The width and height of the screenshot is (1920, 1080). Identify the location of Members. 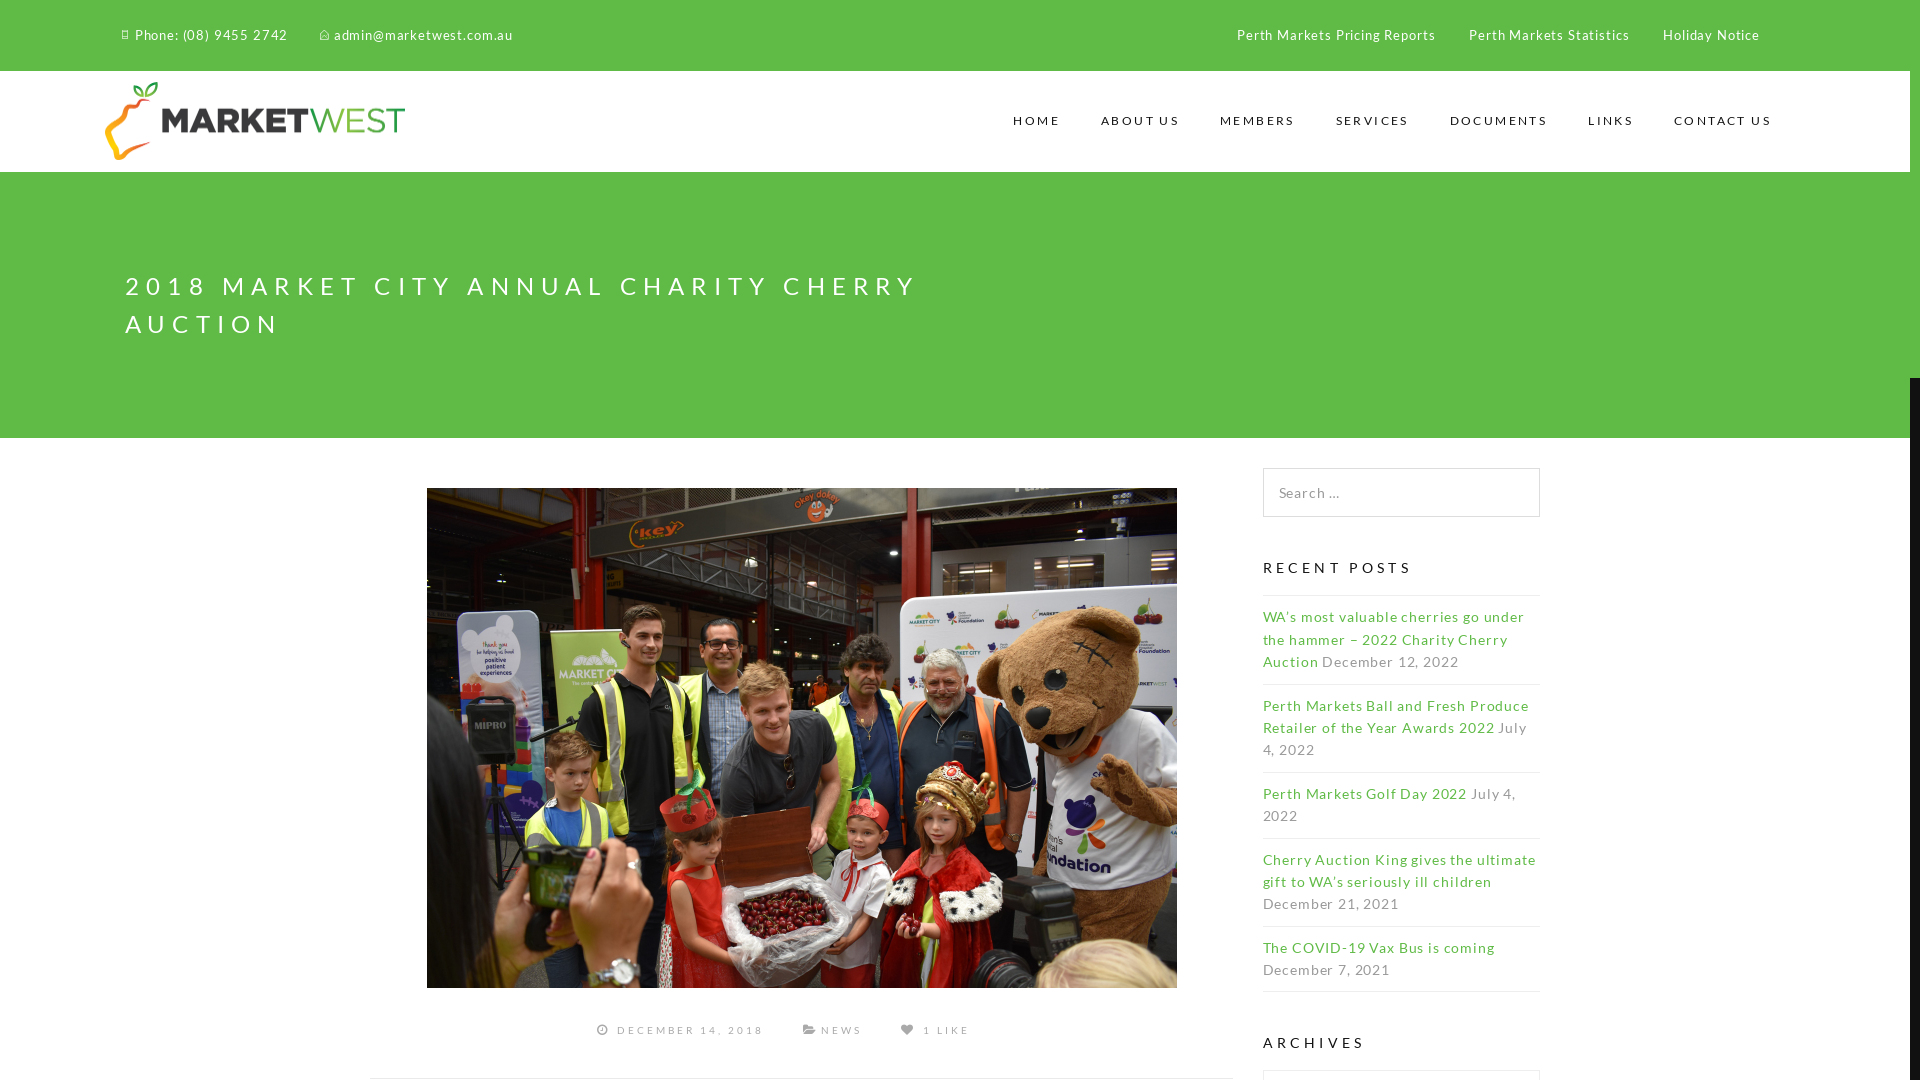
(133, 108).